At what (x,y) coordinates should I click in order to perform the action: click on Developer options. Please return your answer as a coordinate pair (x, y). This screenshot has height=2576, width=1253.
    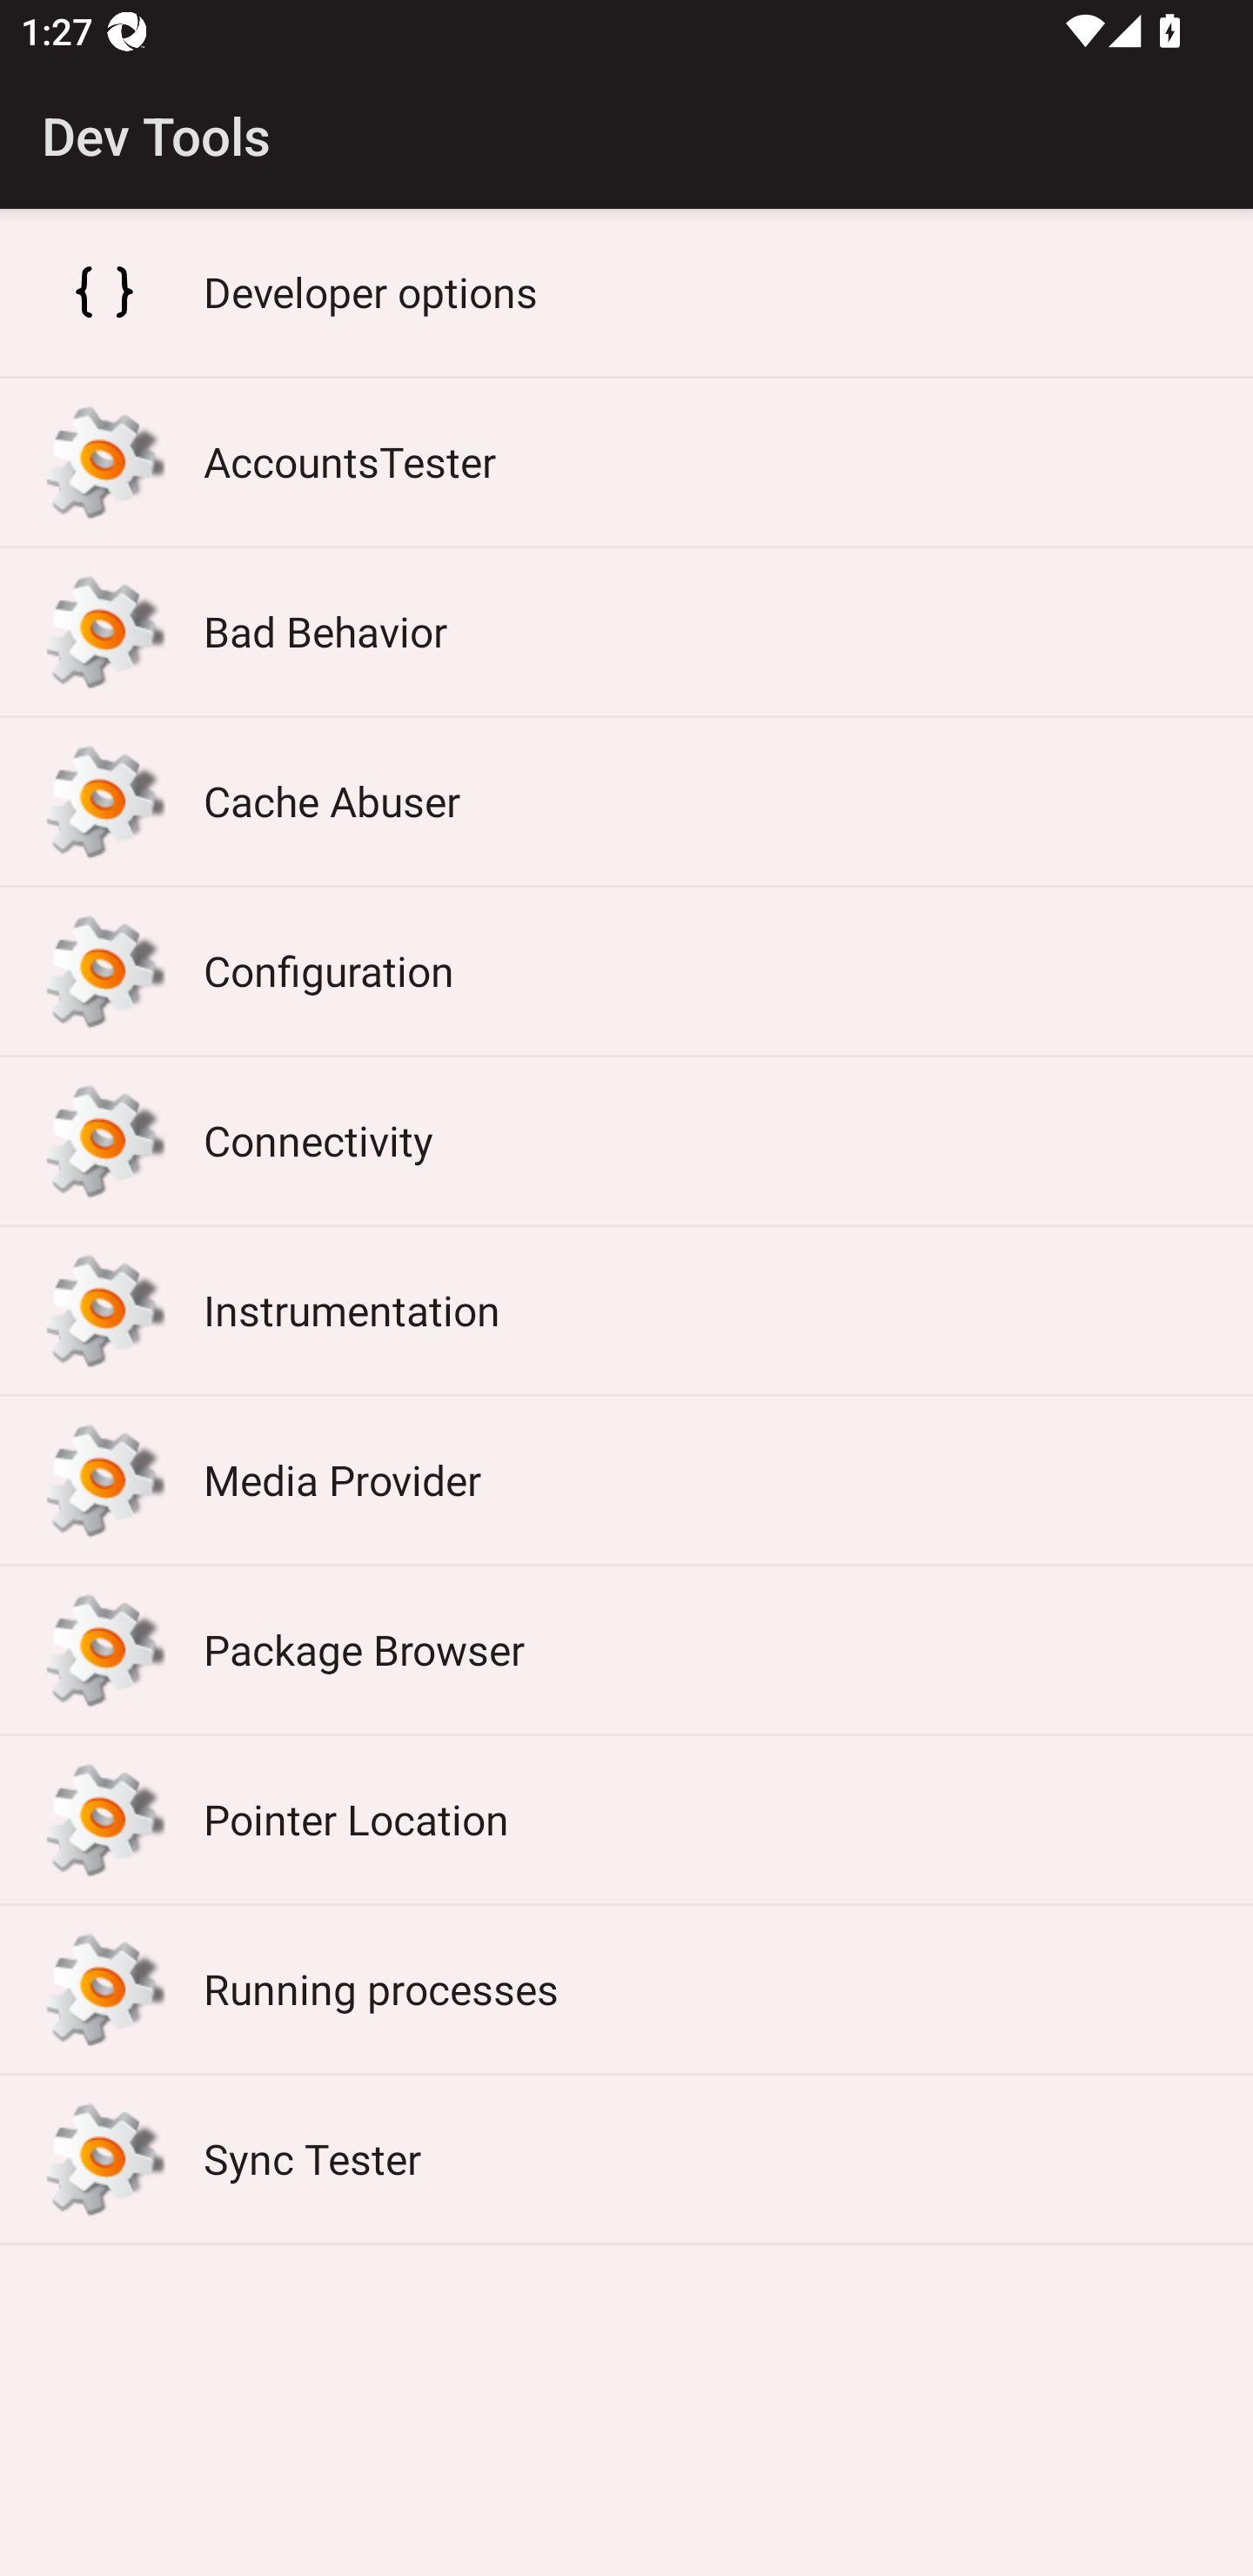
    Looking at the image, I should click on (626, 292).